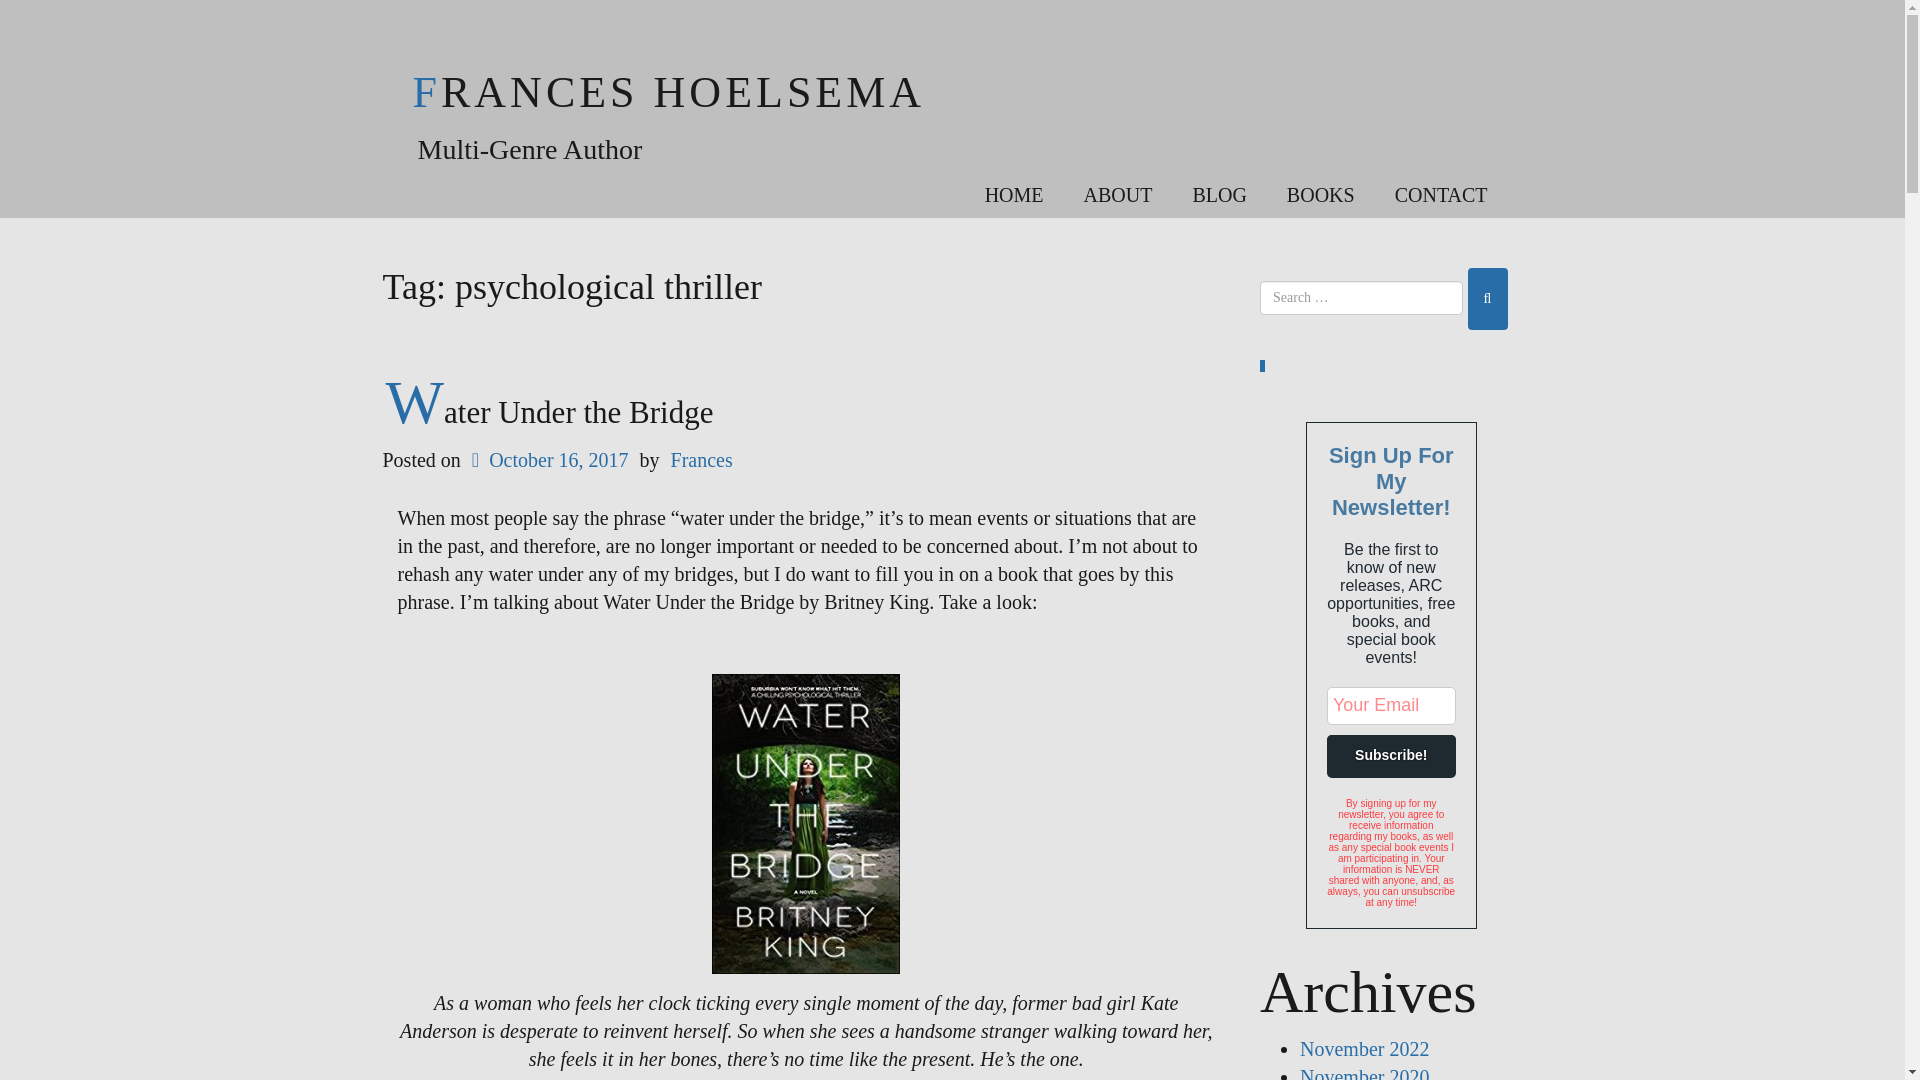 The height and width of the screenshot is (1080, 1920). I want to click on ABOUT, so click(1118, 196).